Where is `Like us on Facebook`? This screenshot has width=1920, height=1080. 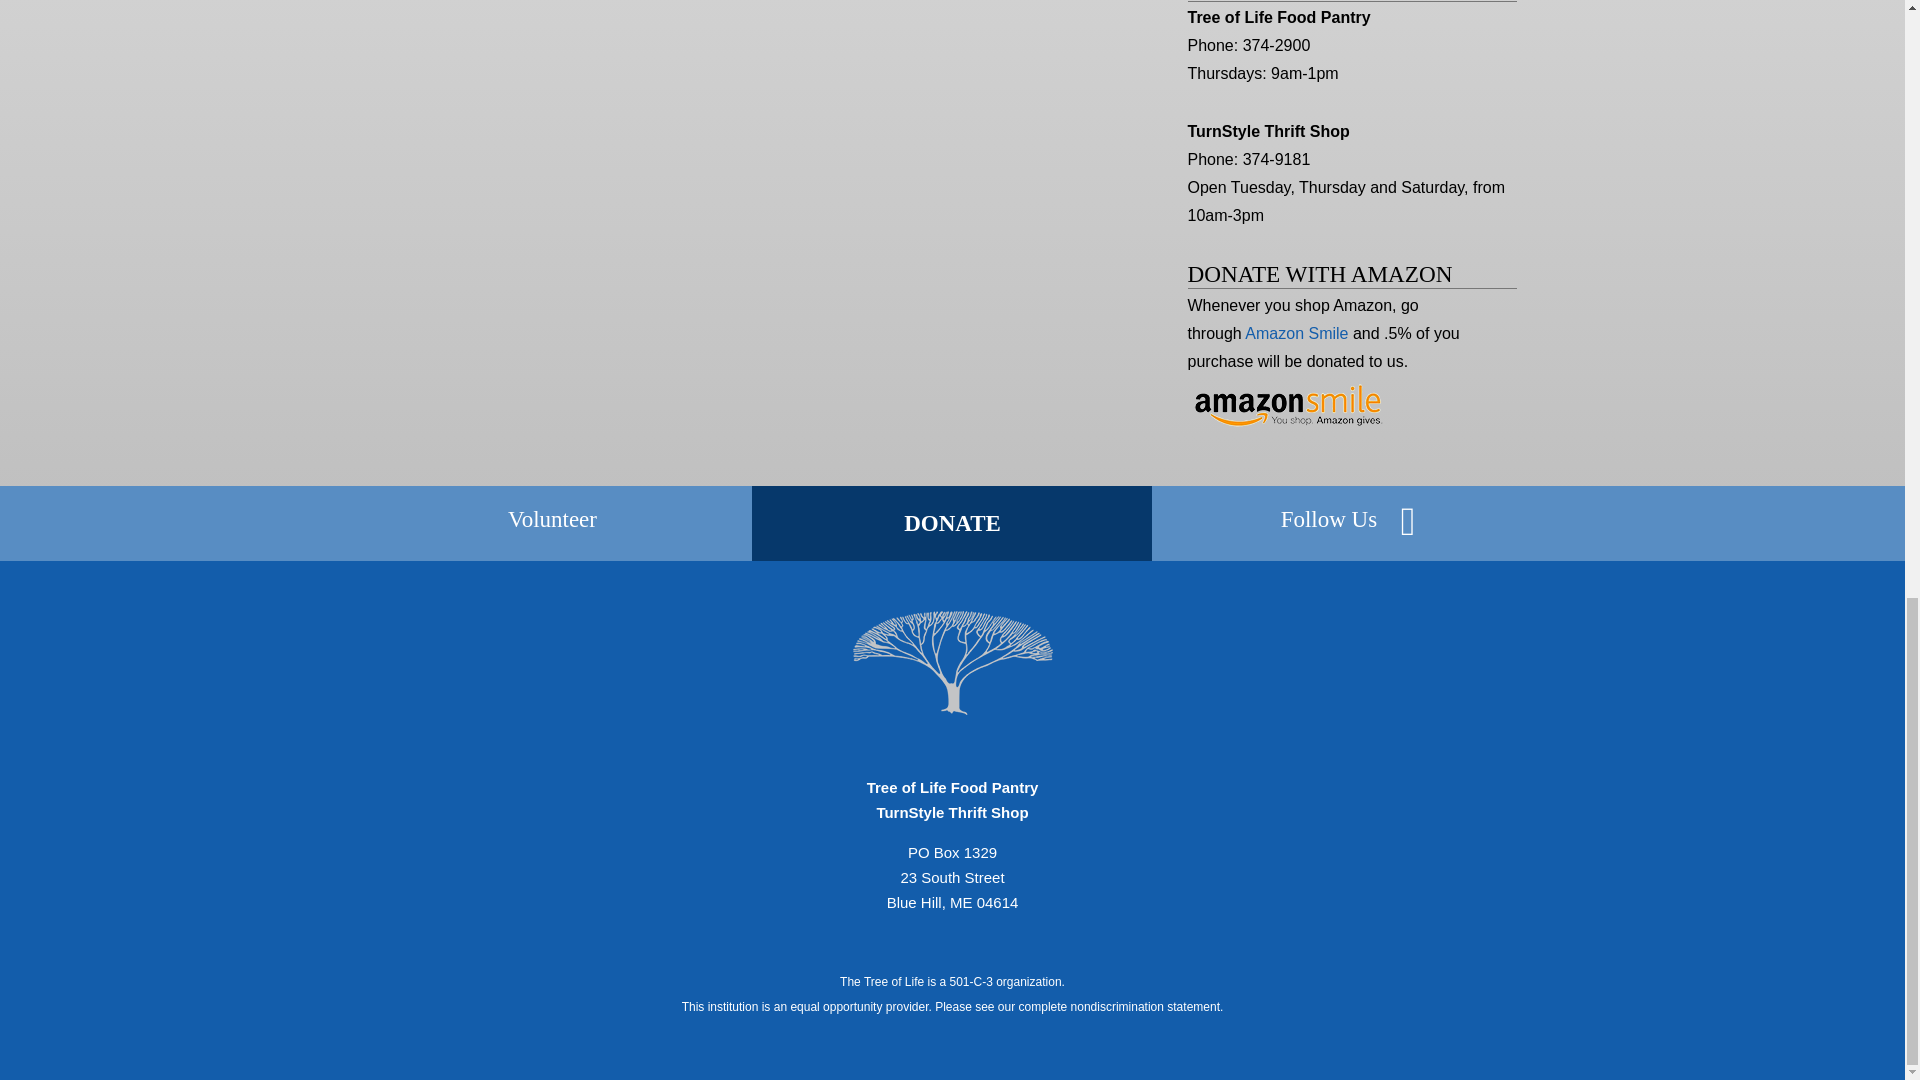 Like us on Facebook is located at coordinates (1329, 519).